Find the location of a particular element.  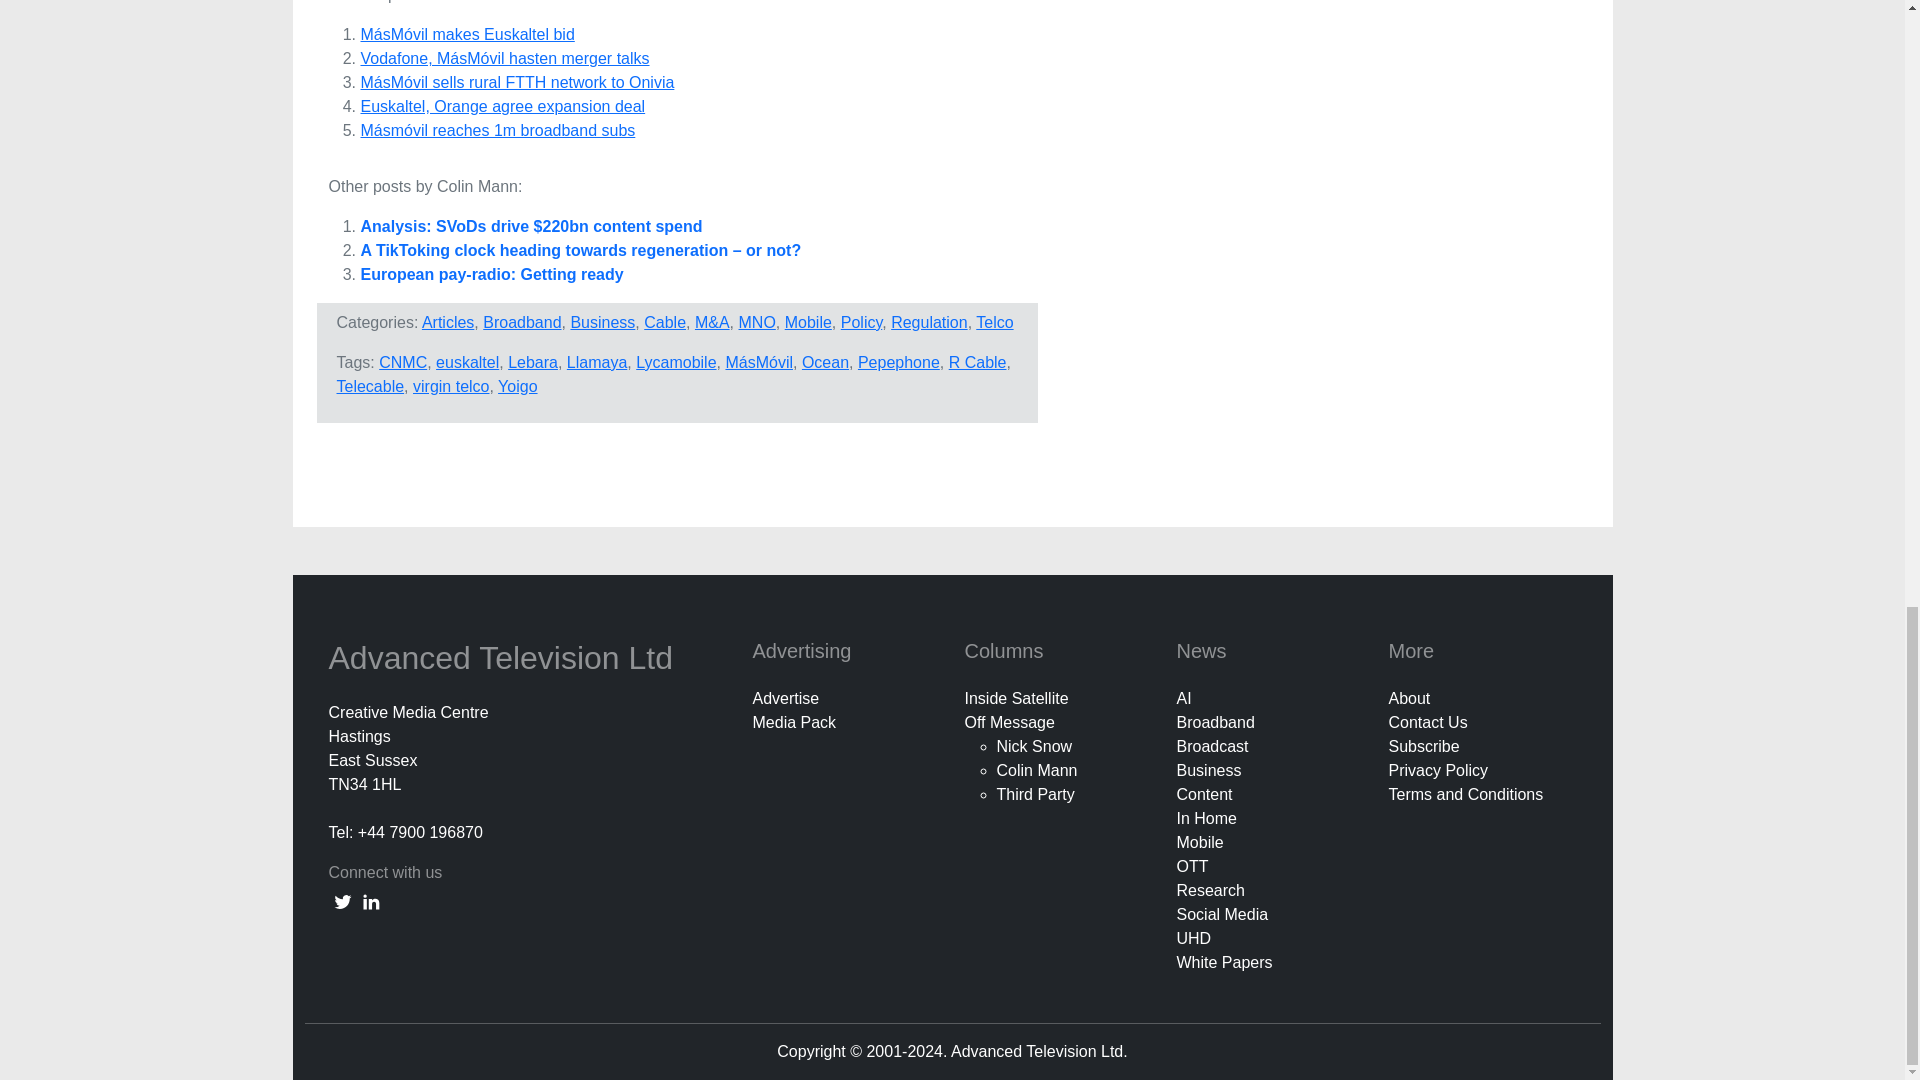

Telco is located at coordinates (994, 322).